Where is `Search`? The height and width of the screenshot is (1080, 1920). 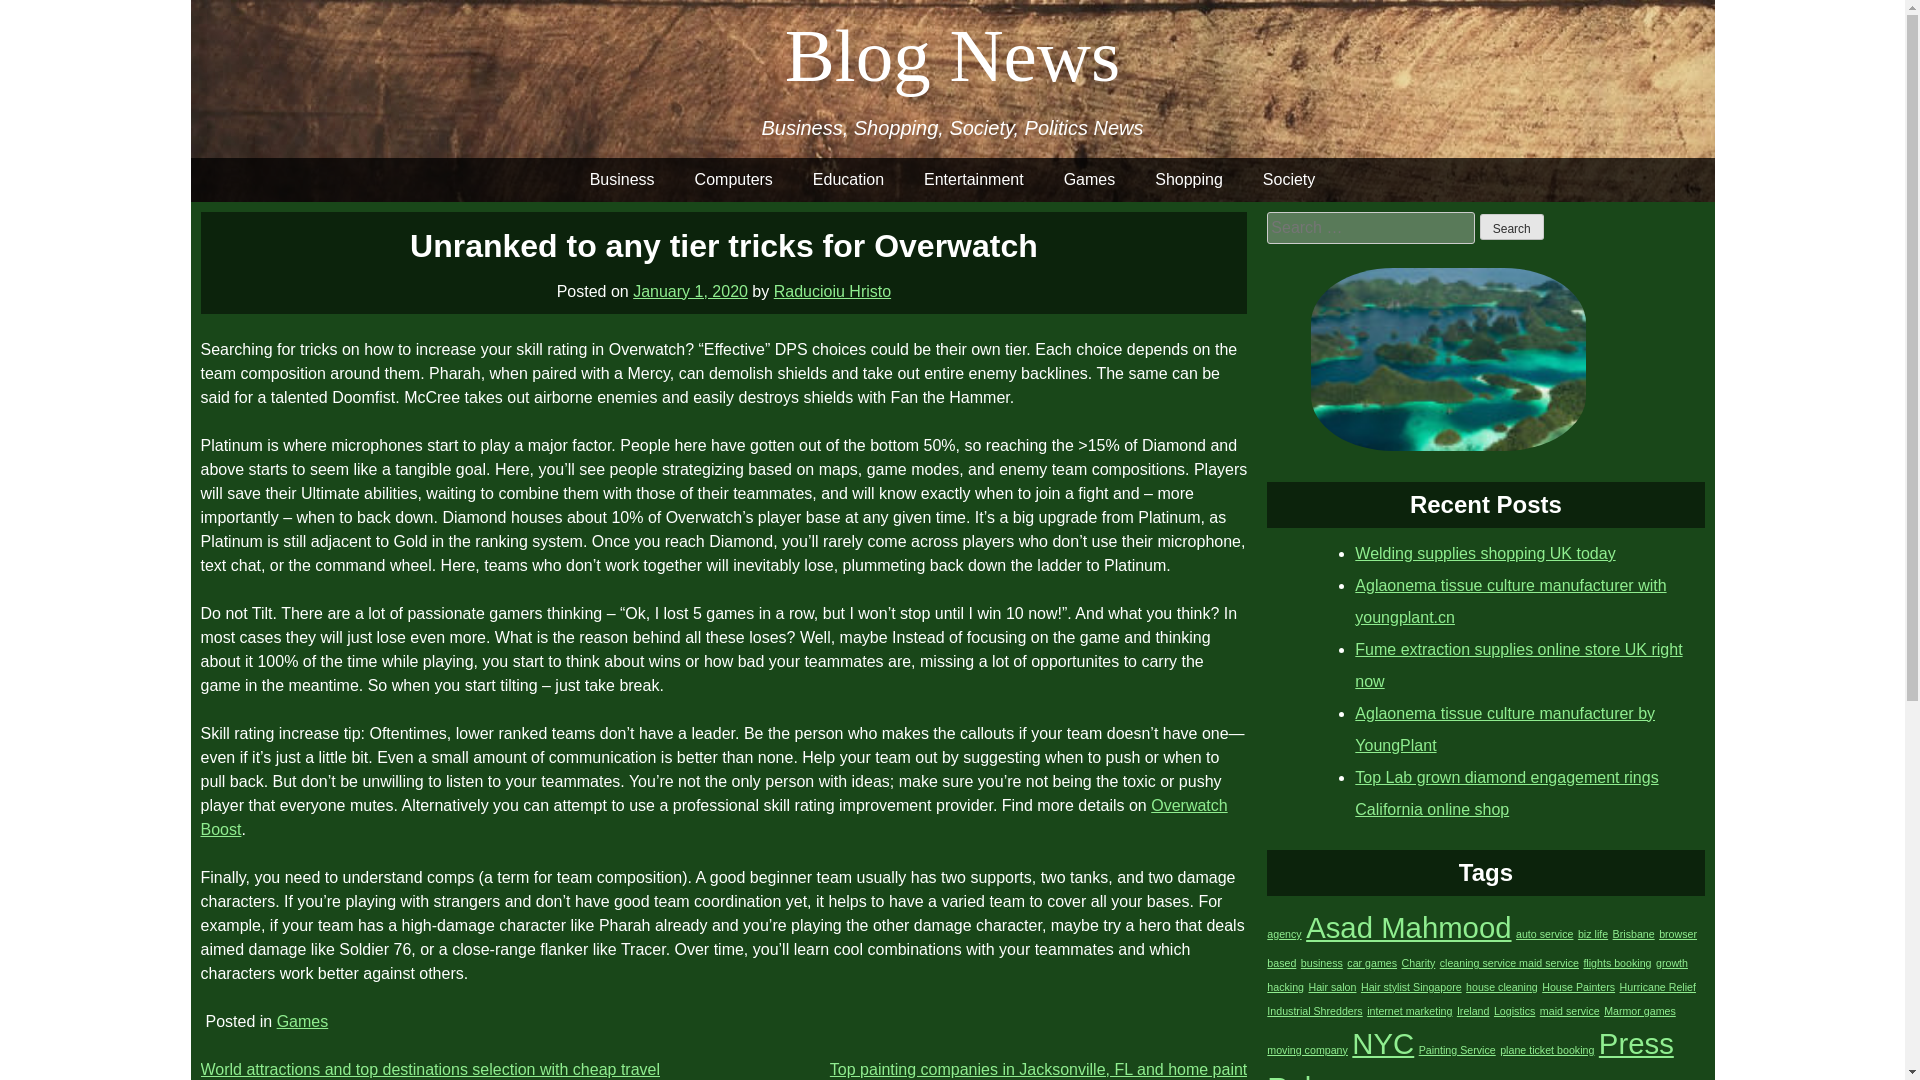 Search is located at coordinates (1512, 226).